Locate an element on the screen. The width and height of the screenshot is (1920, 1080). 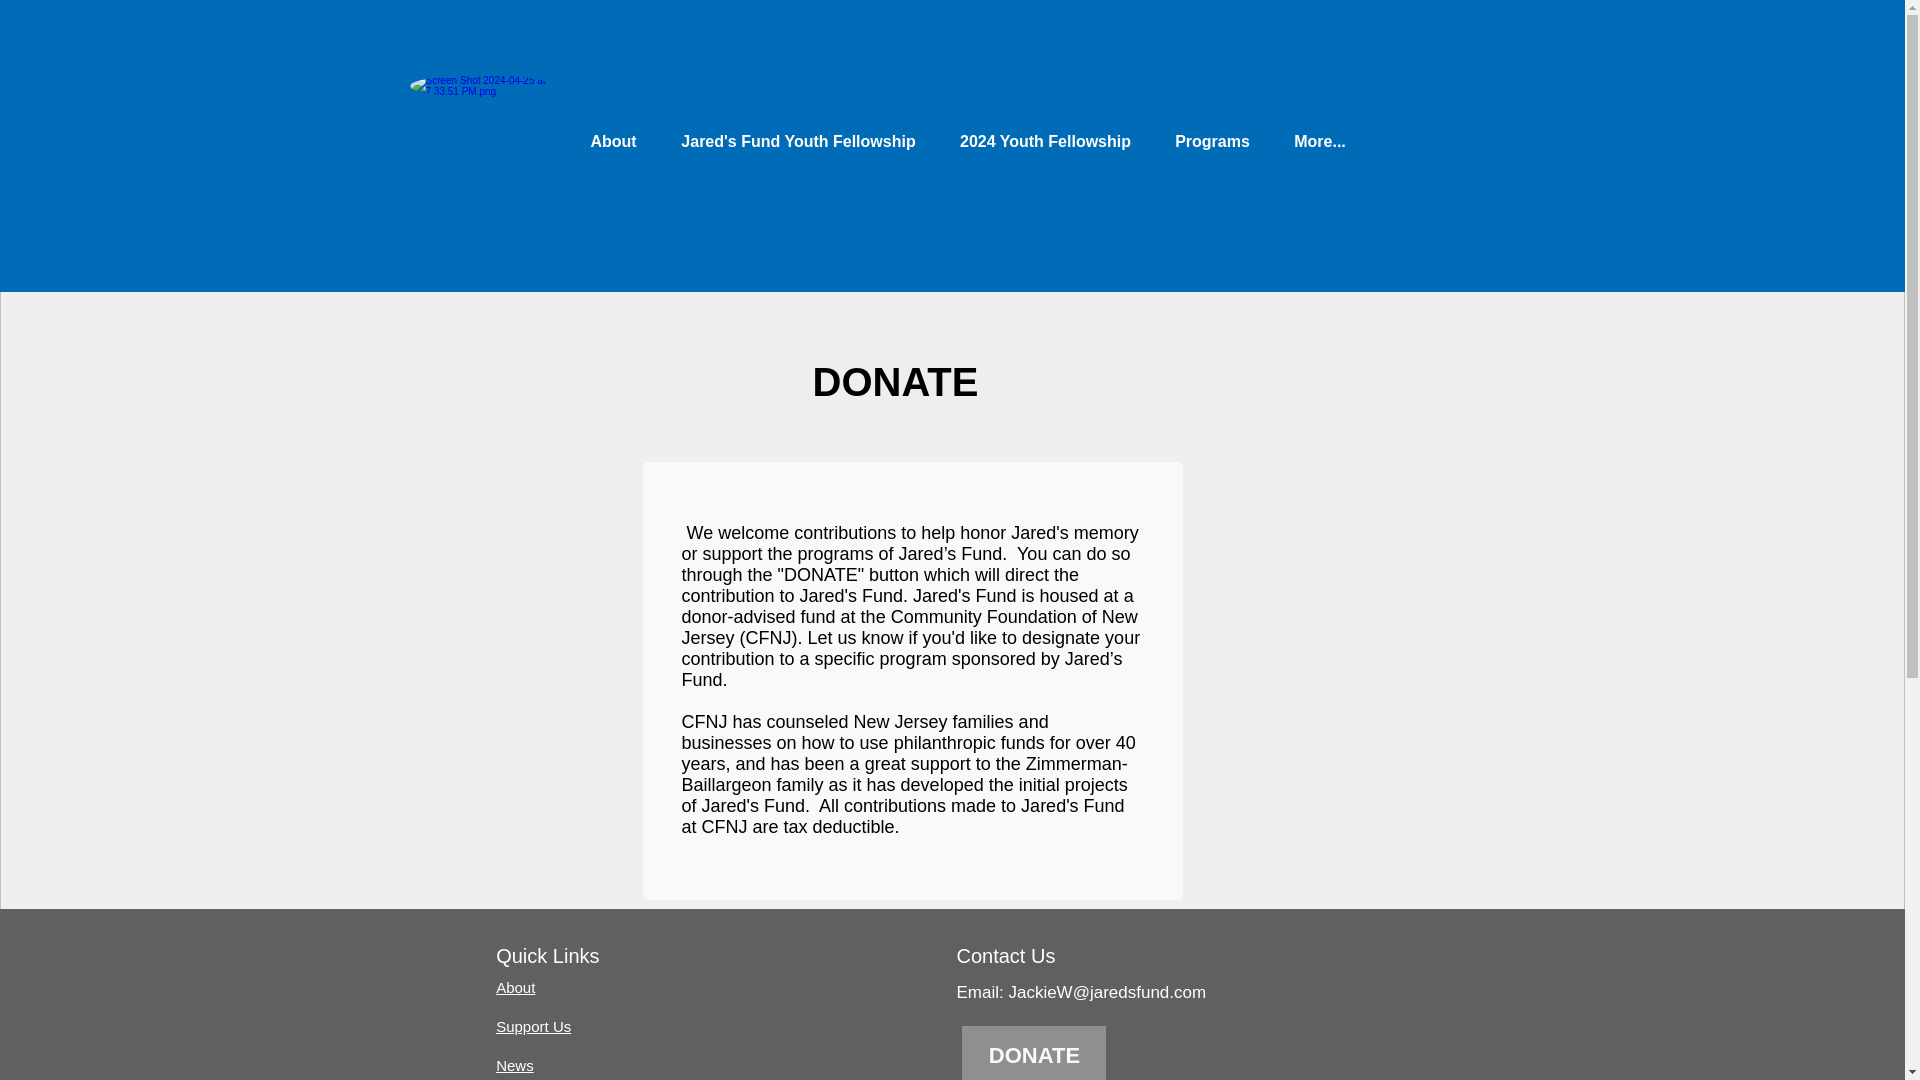
DONATE is located at coordinates (894, 381).